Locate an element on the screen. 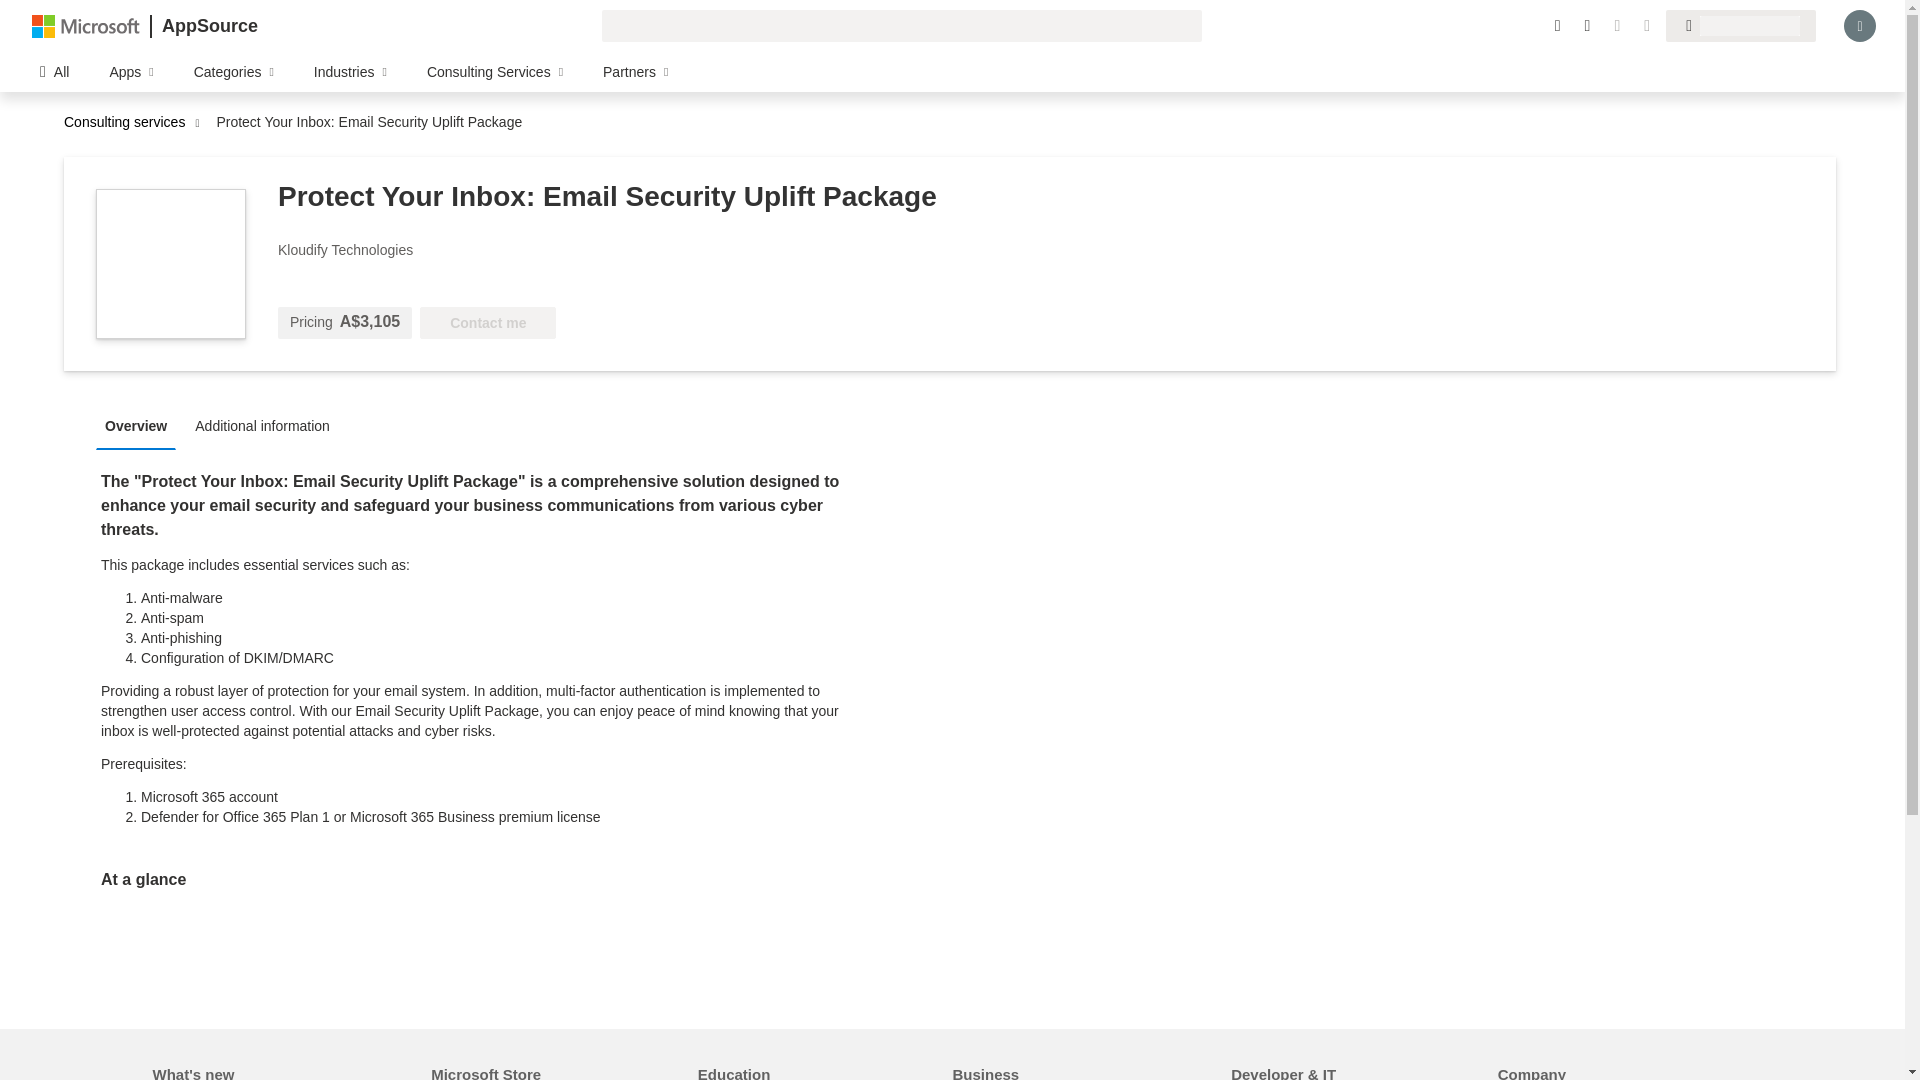 Image resolution: width=1920 pixels, height=1080 pixels. Consulting services is located at coordinates (129, 122).